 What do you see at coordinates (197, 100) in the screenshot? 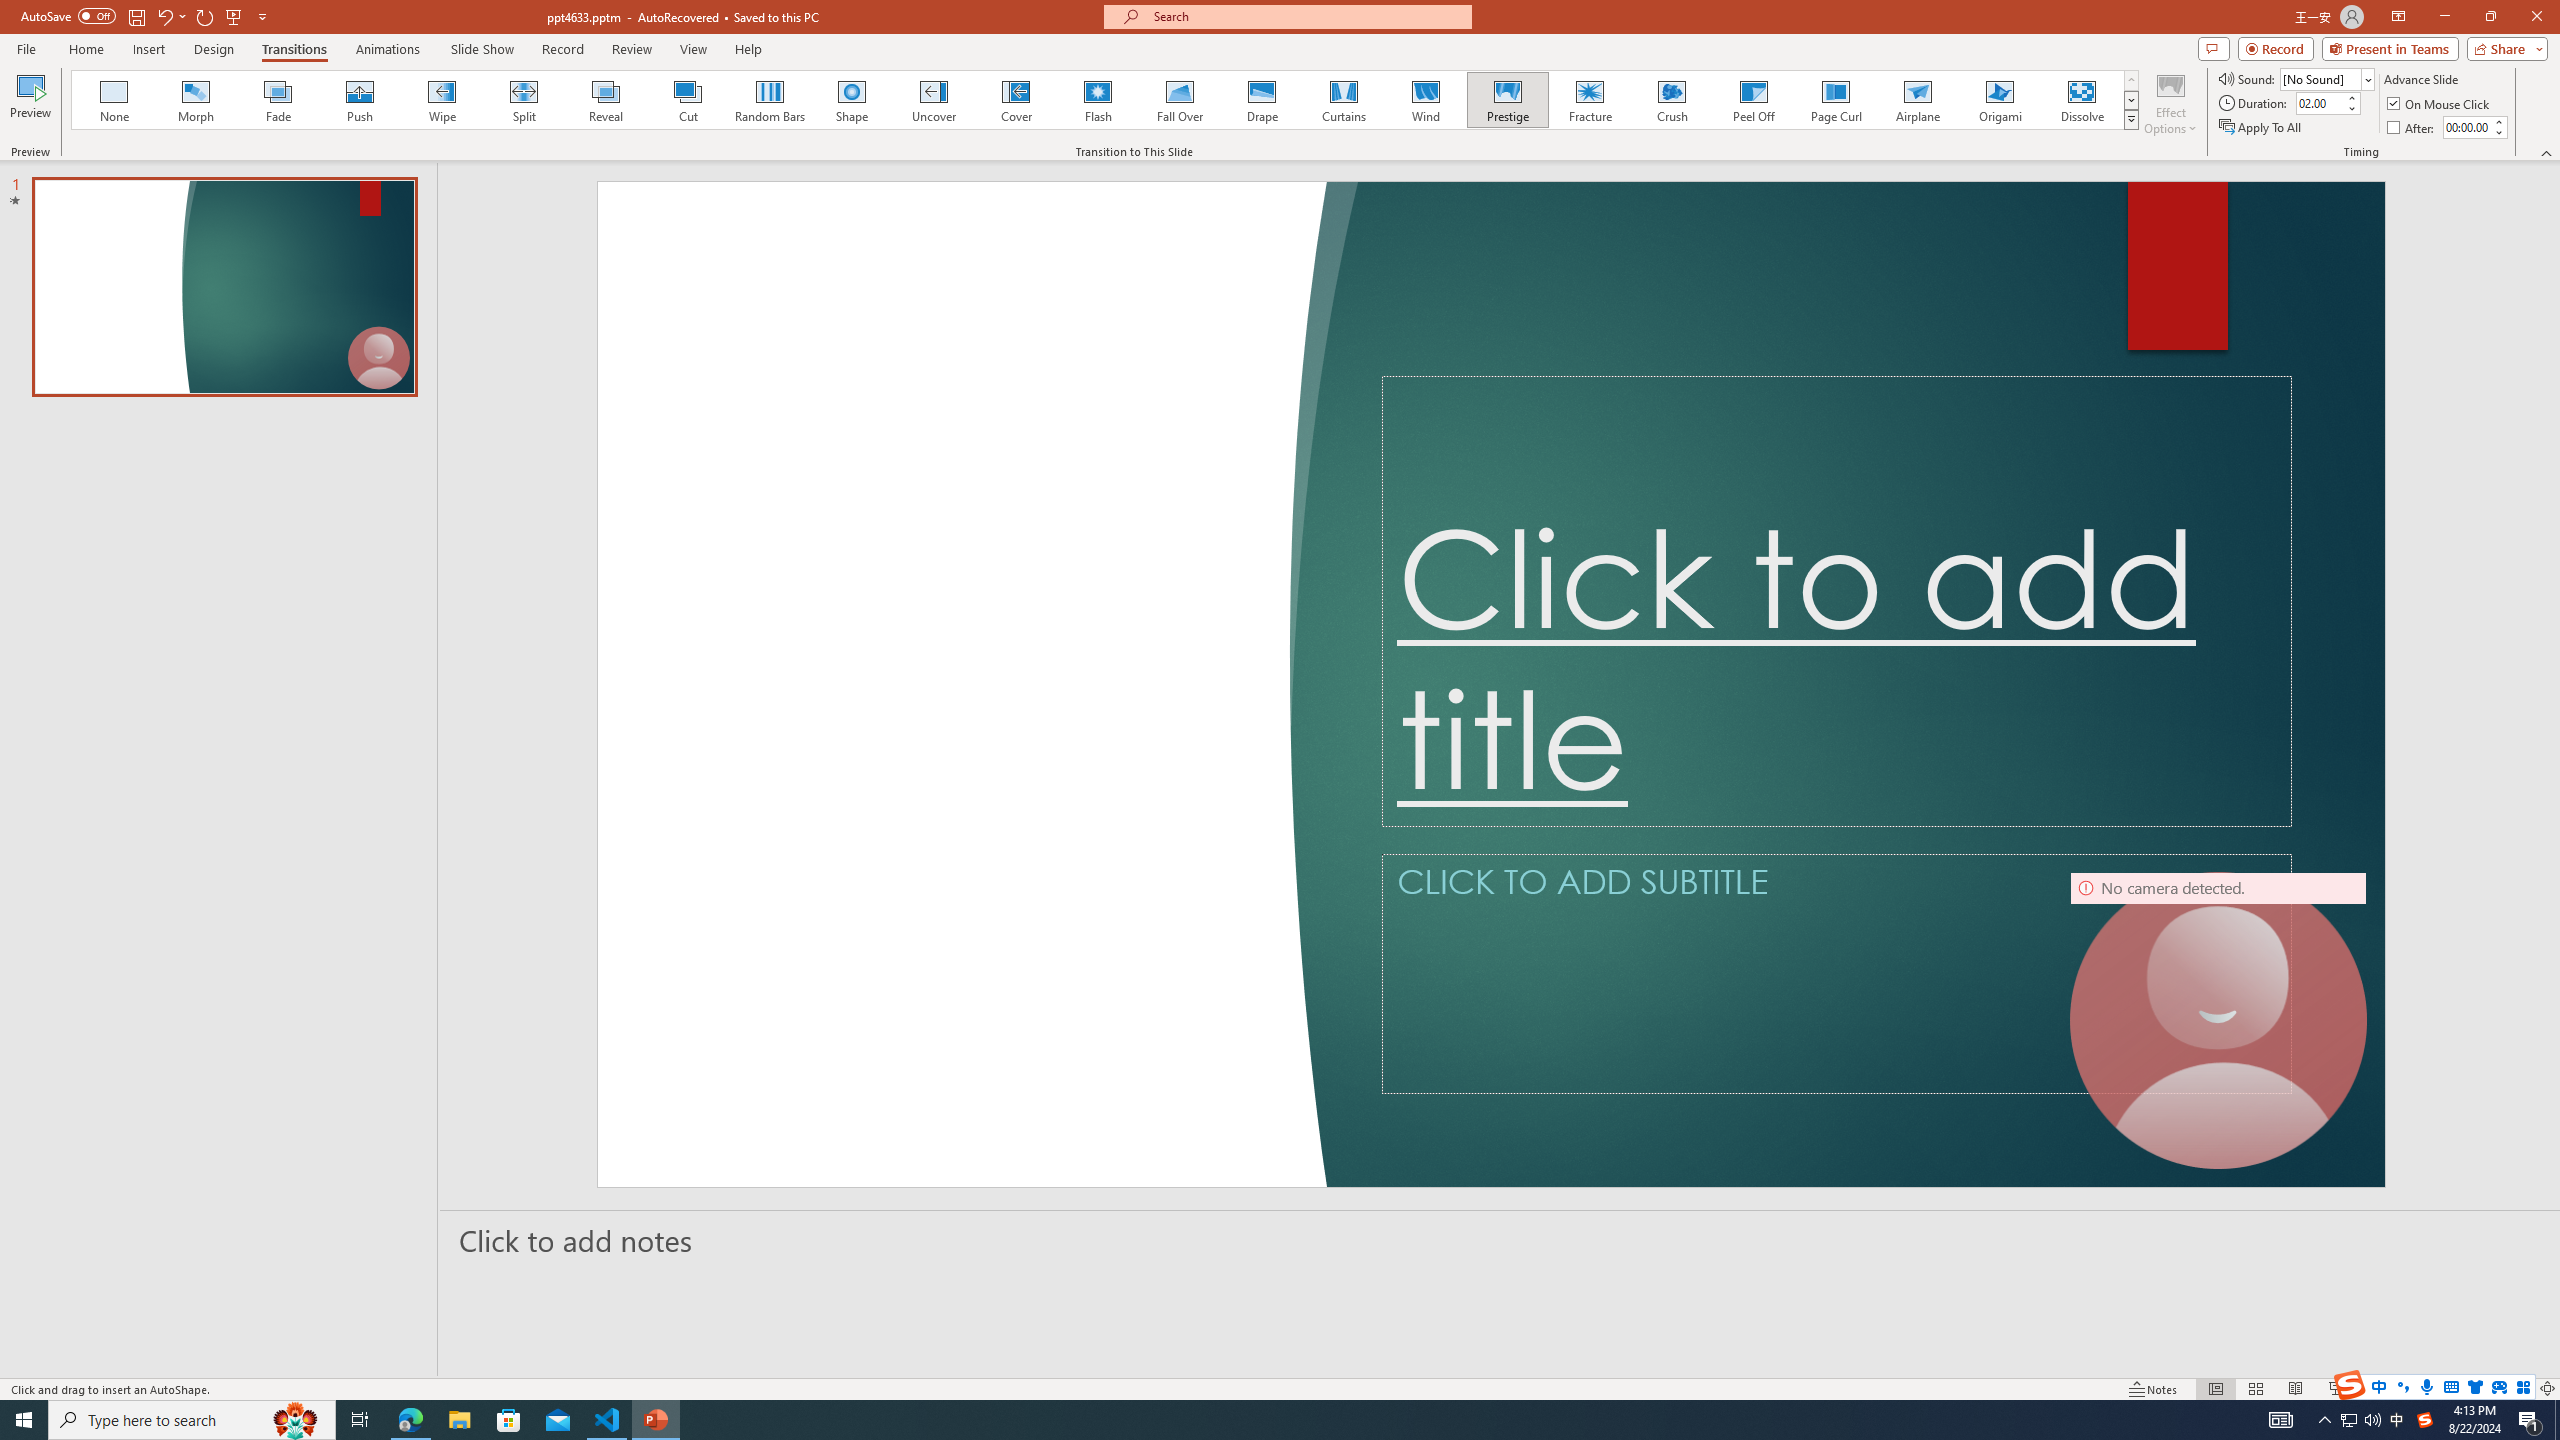
I see `Morph` at bounding box center [197, 100].